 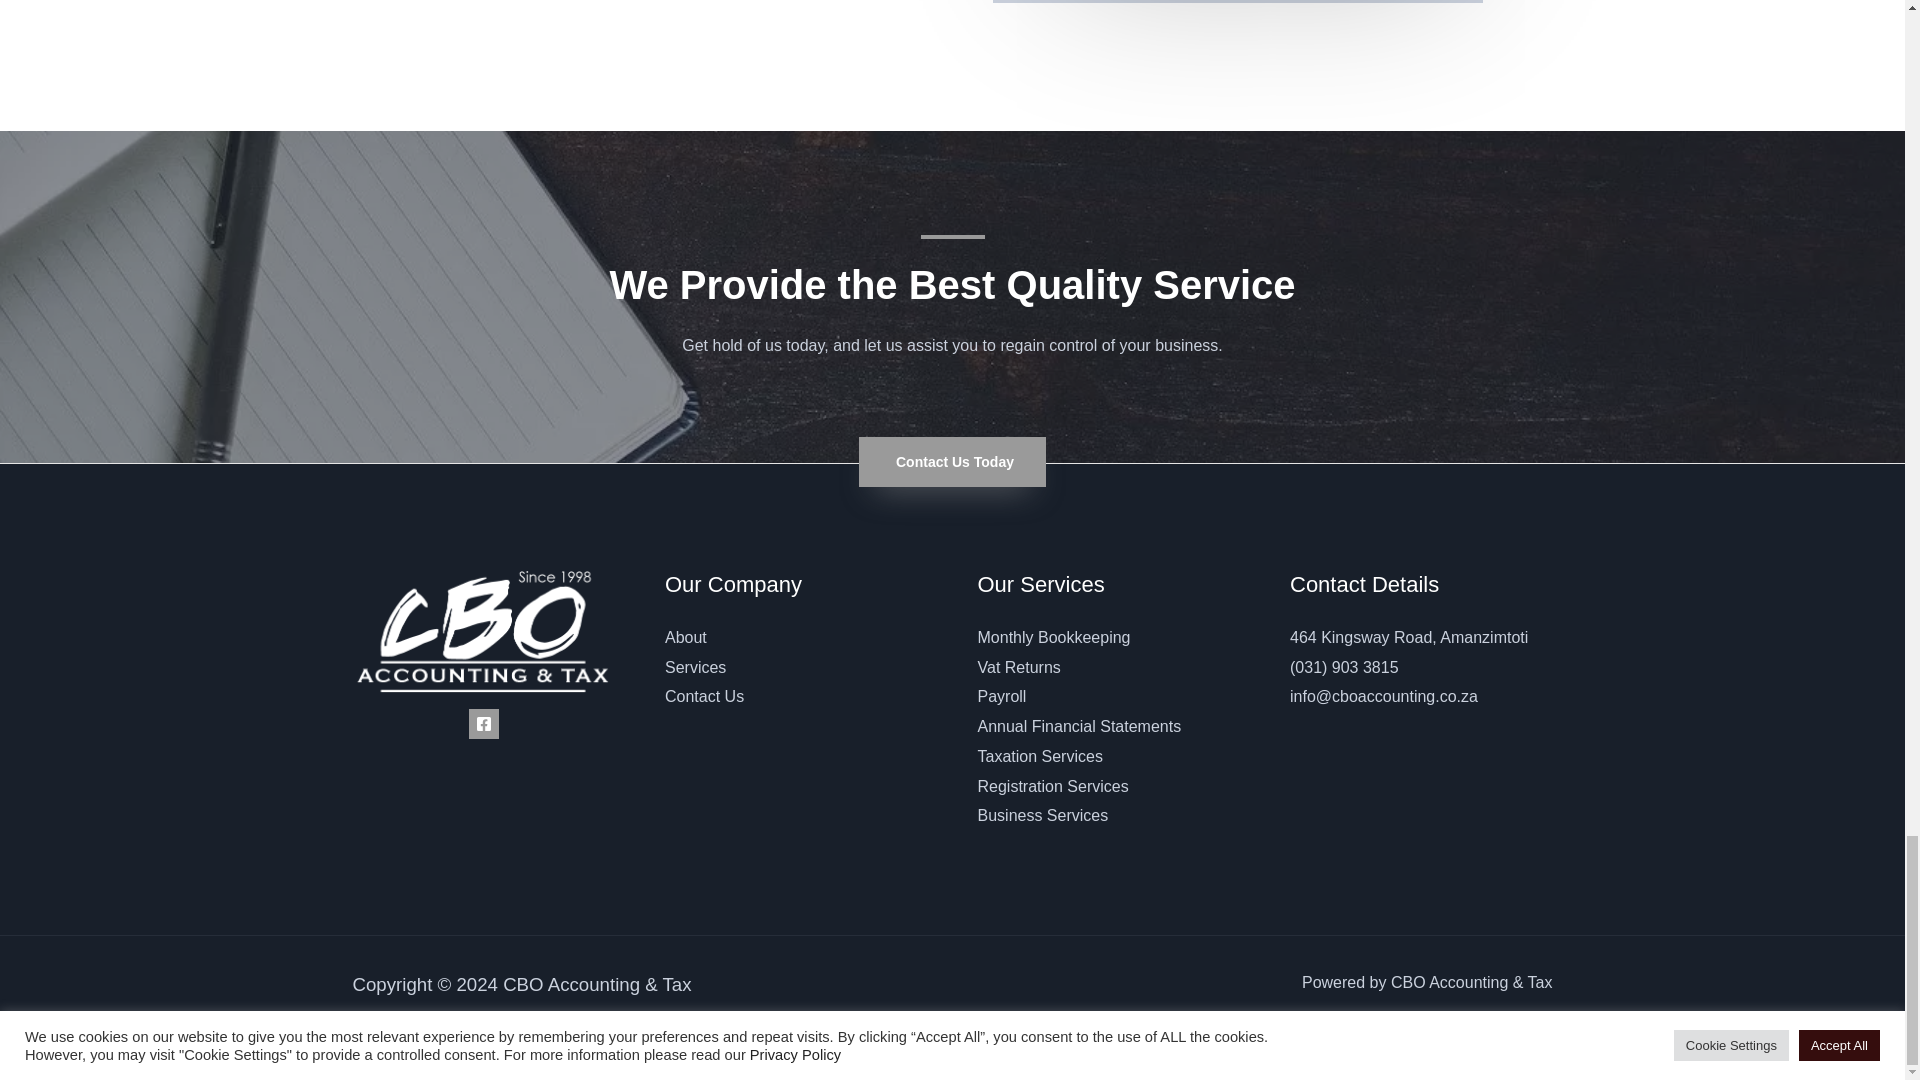 I want to click on Vat Returns, so click(x=1019, y=667).